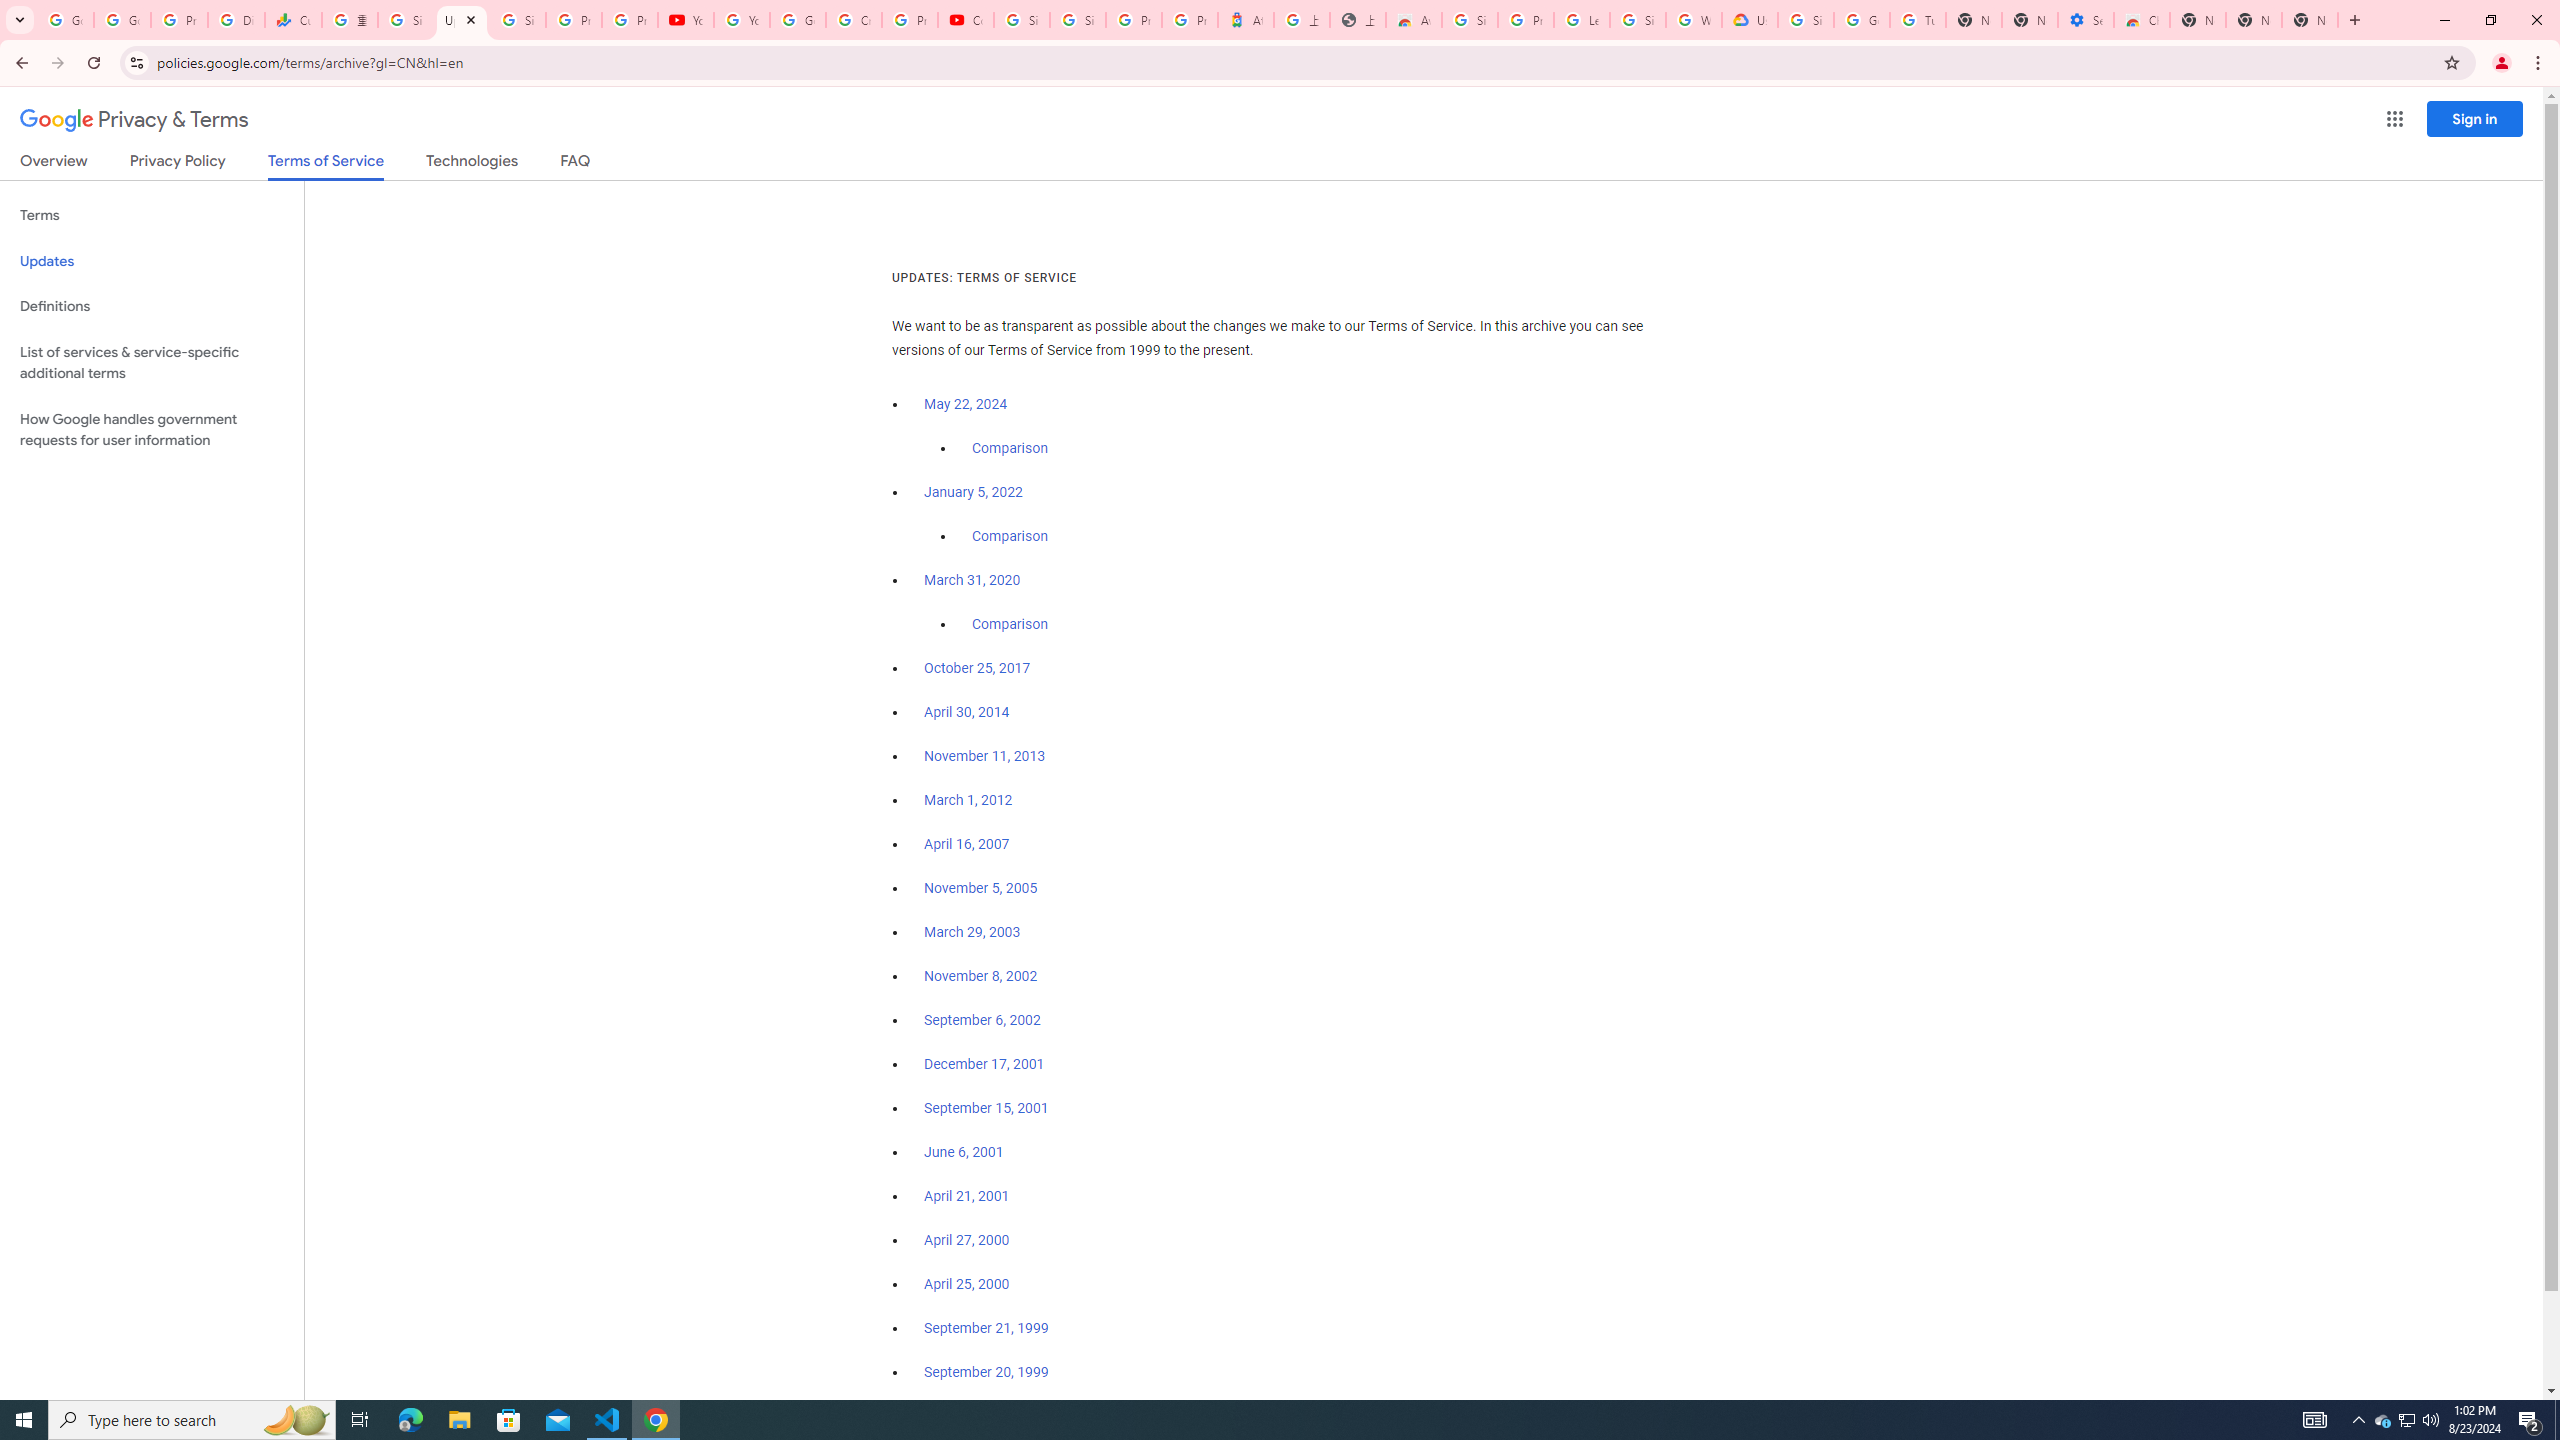  Describe the element at coordinates (152, 306) in the screenshot. I see `Definitions` at that location.